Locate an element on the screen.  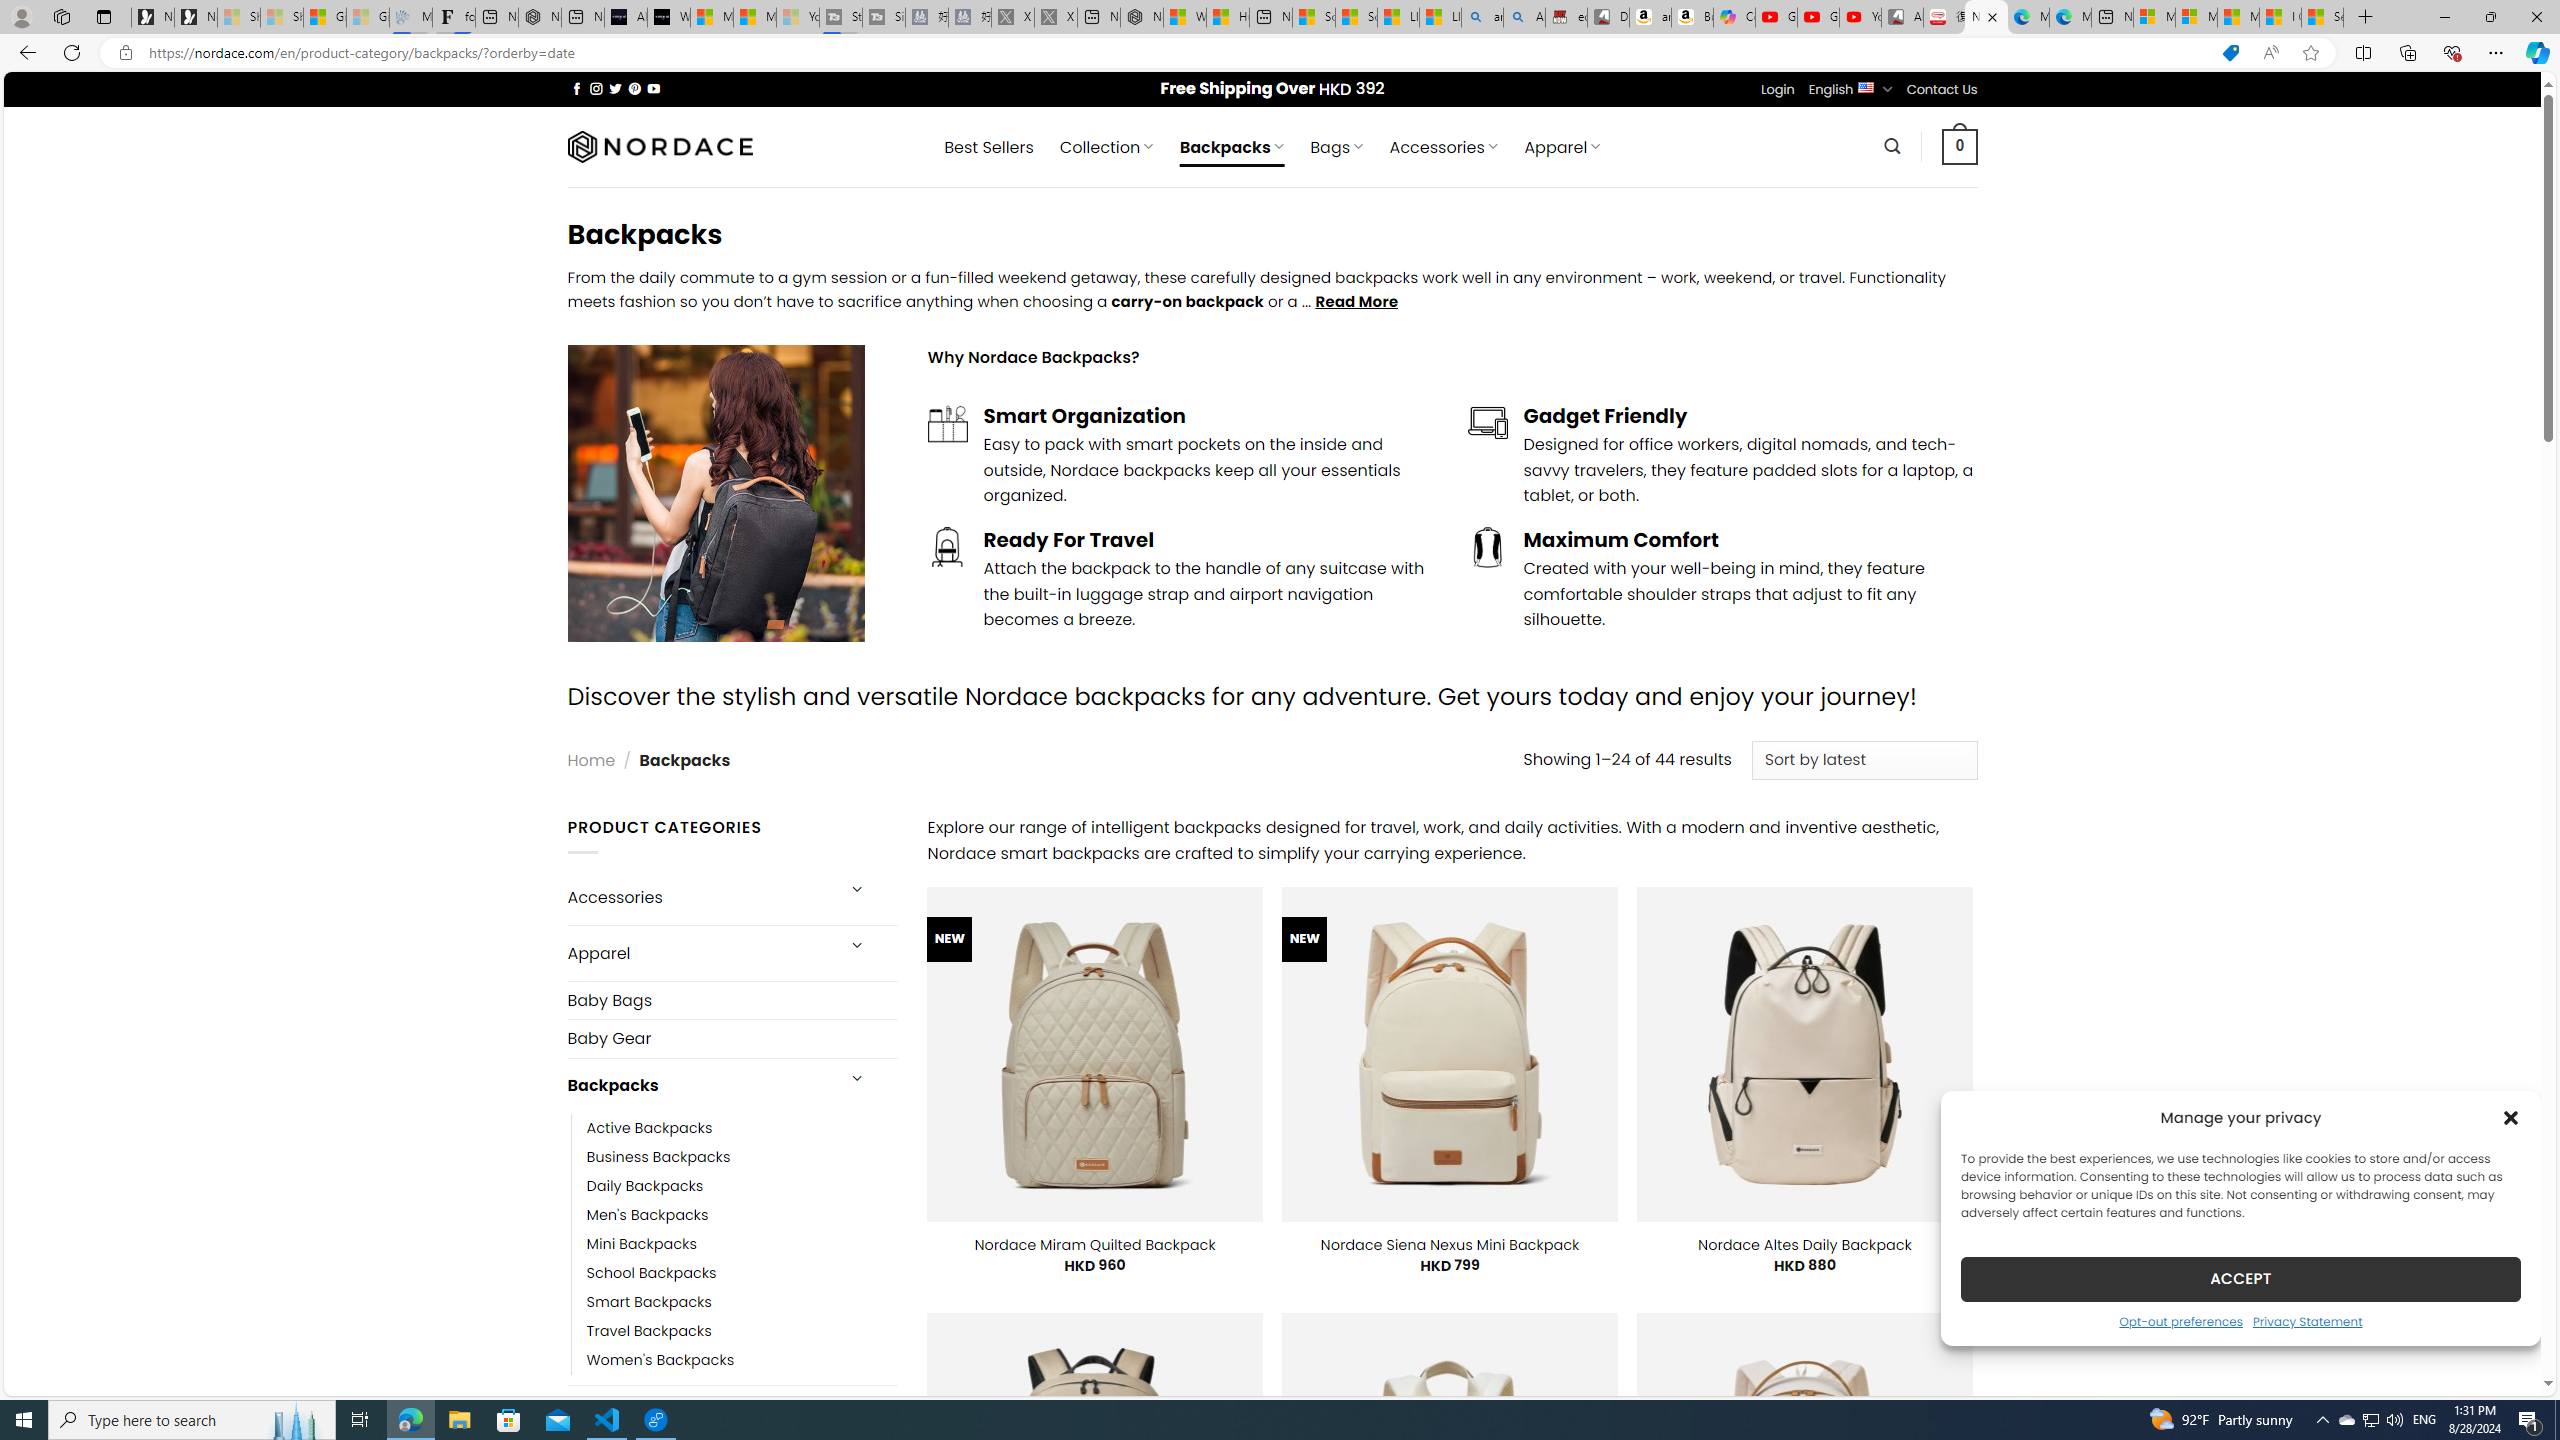
Baby Gear is located at coordinates (732, 1038).